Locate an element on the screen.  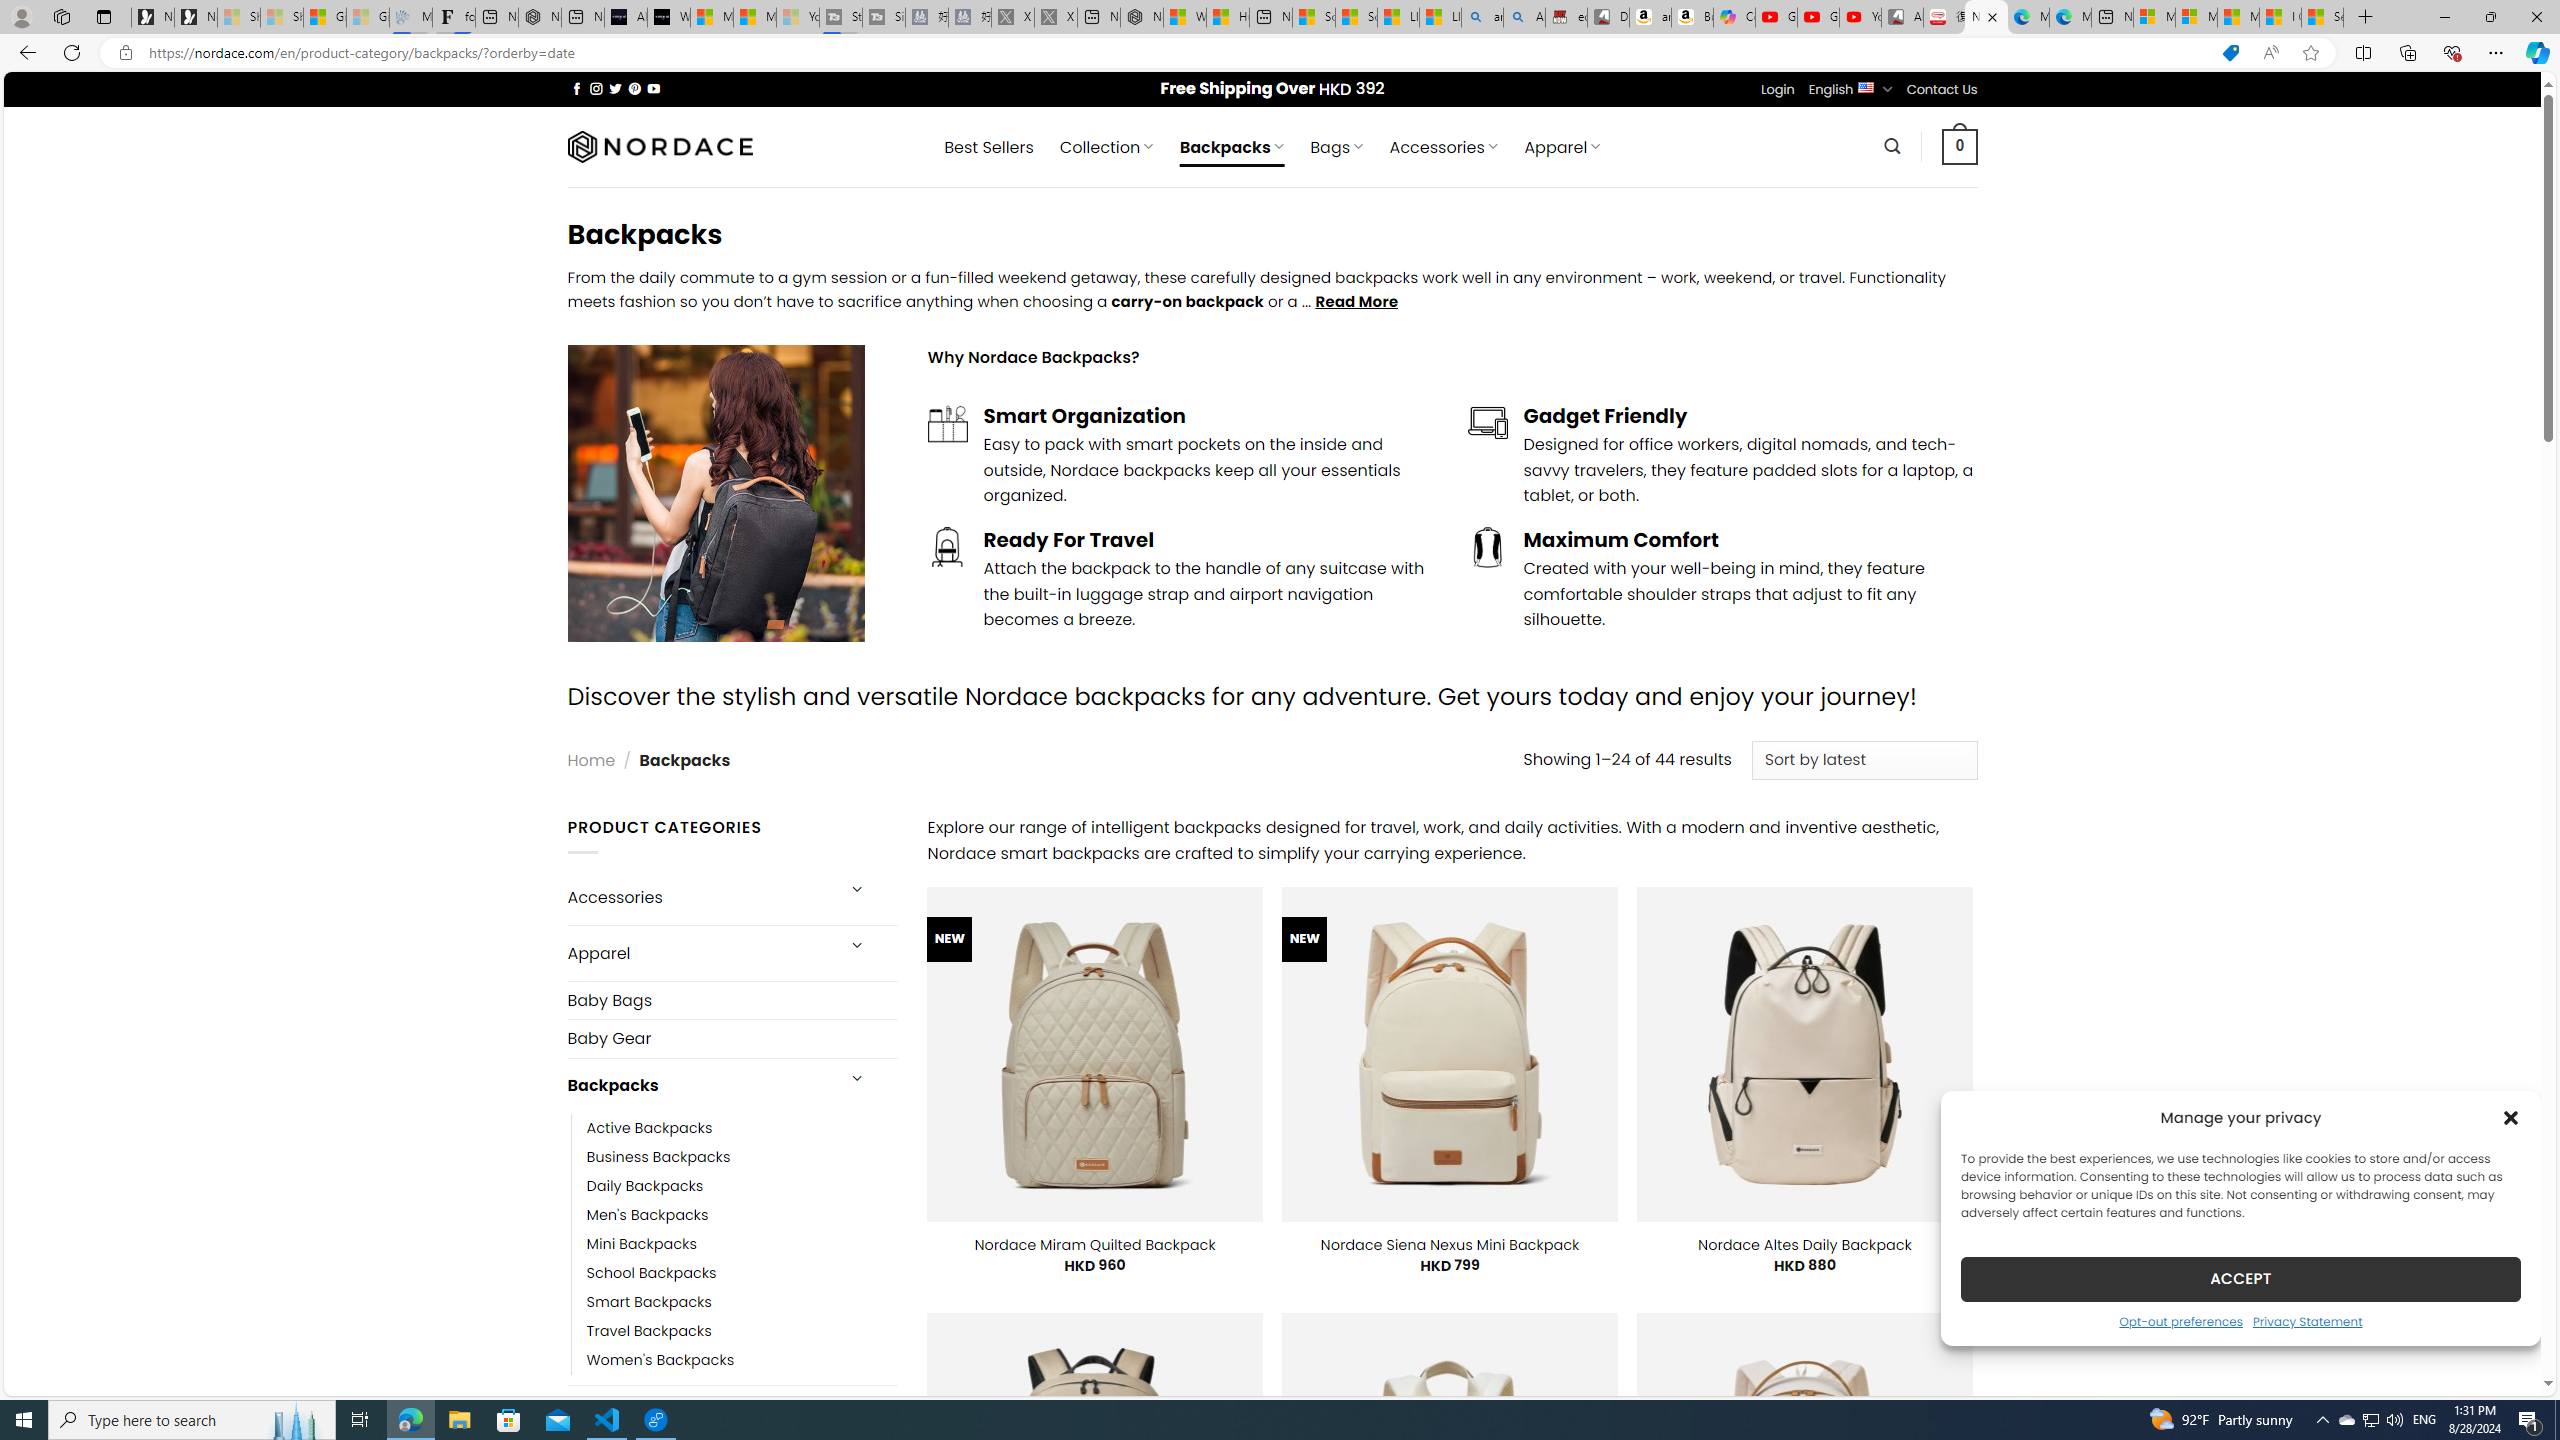
Baby Gear is located at coordinates (732, 1038).